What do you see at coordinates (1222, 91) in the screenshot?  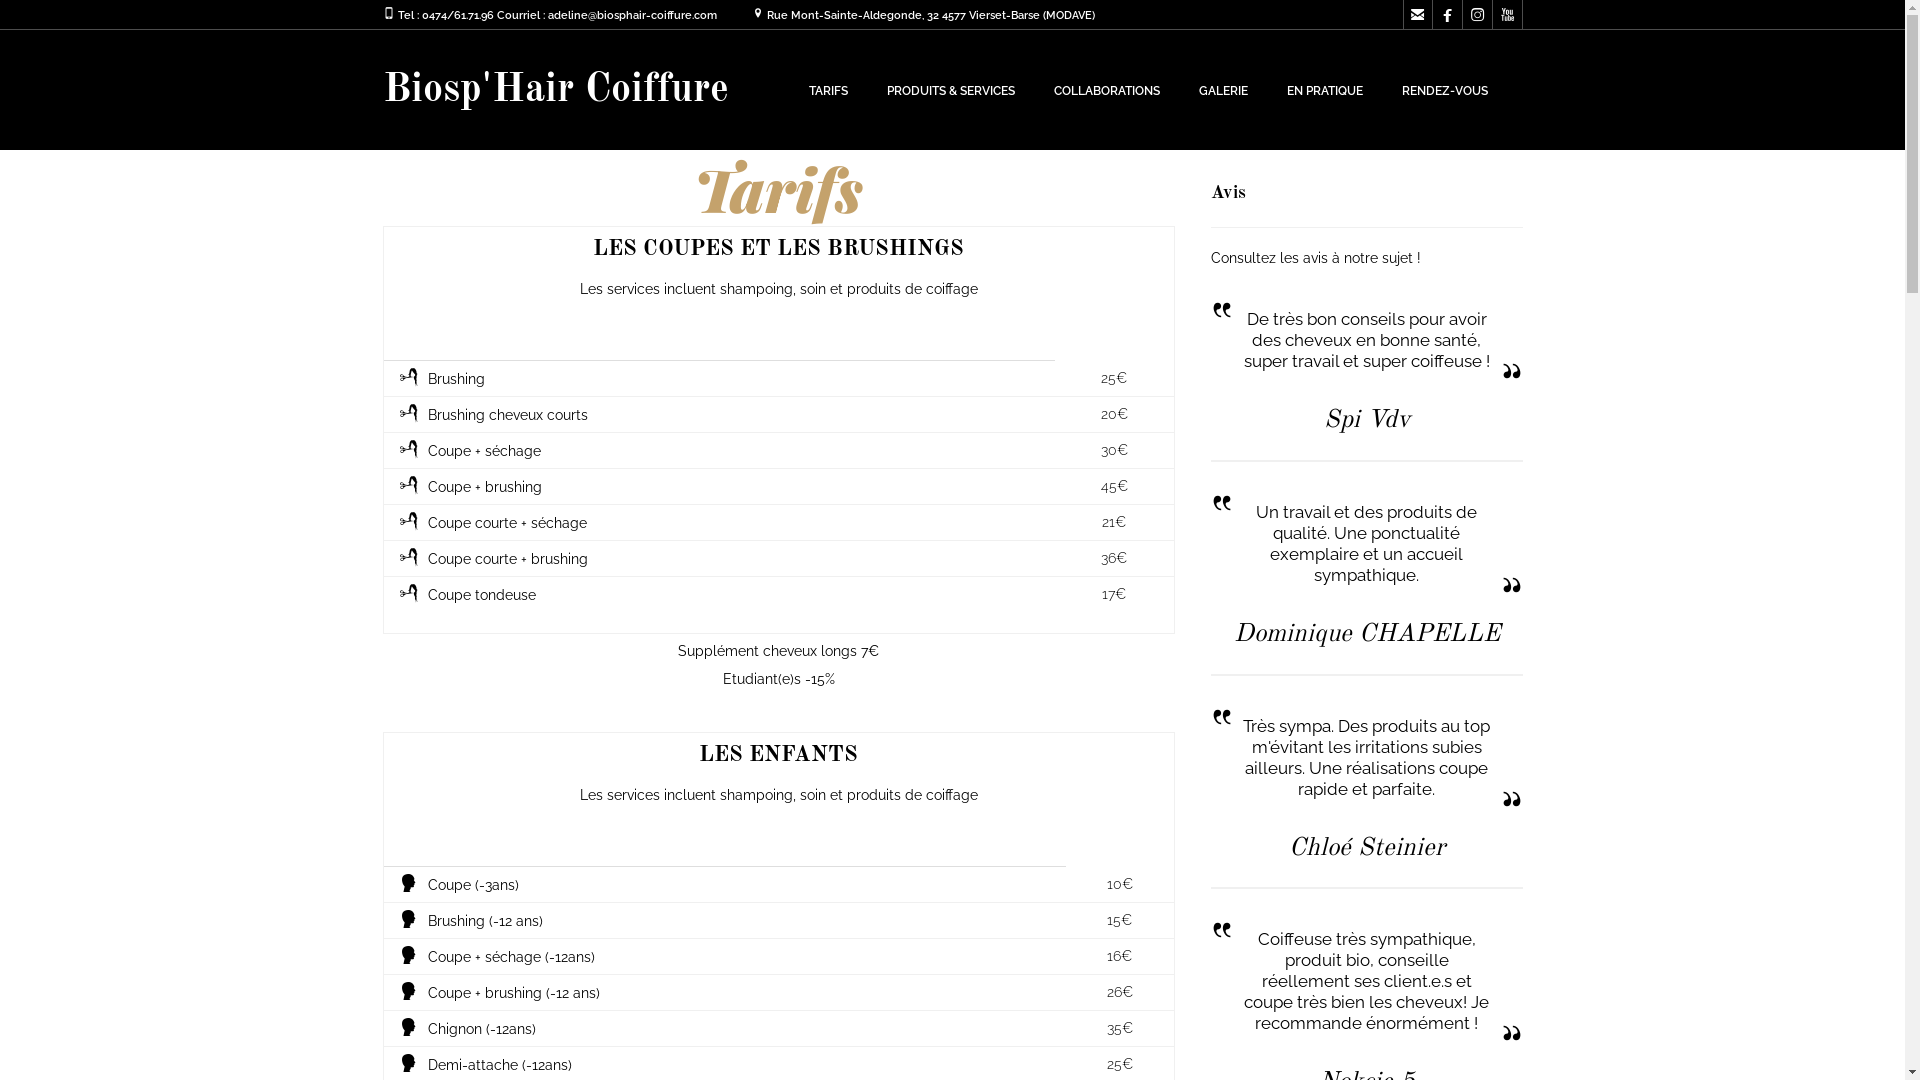 I see `GALERIE` at bounding box center [1222, 91].